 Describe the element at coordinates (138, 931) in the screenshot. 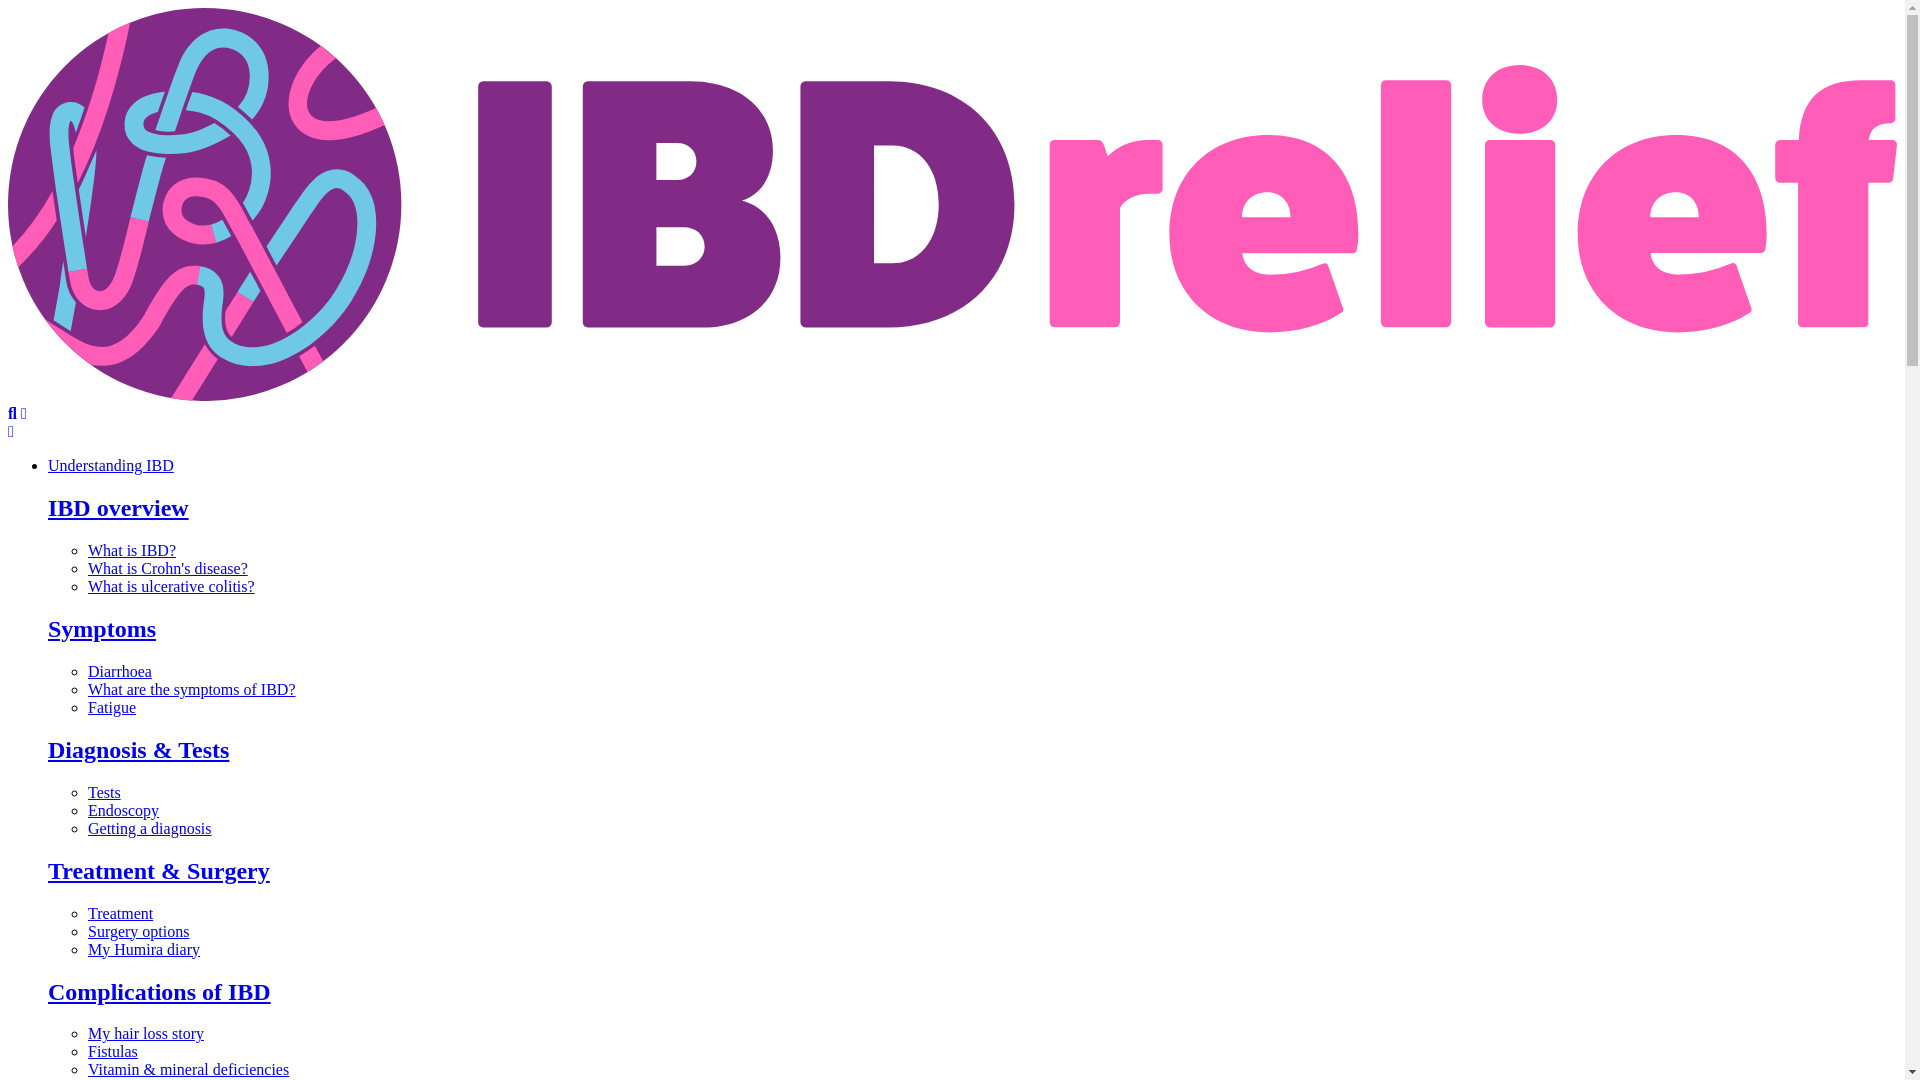

I see `Surgery options` at that location.